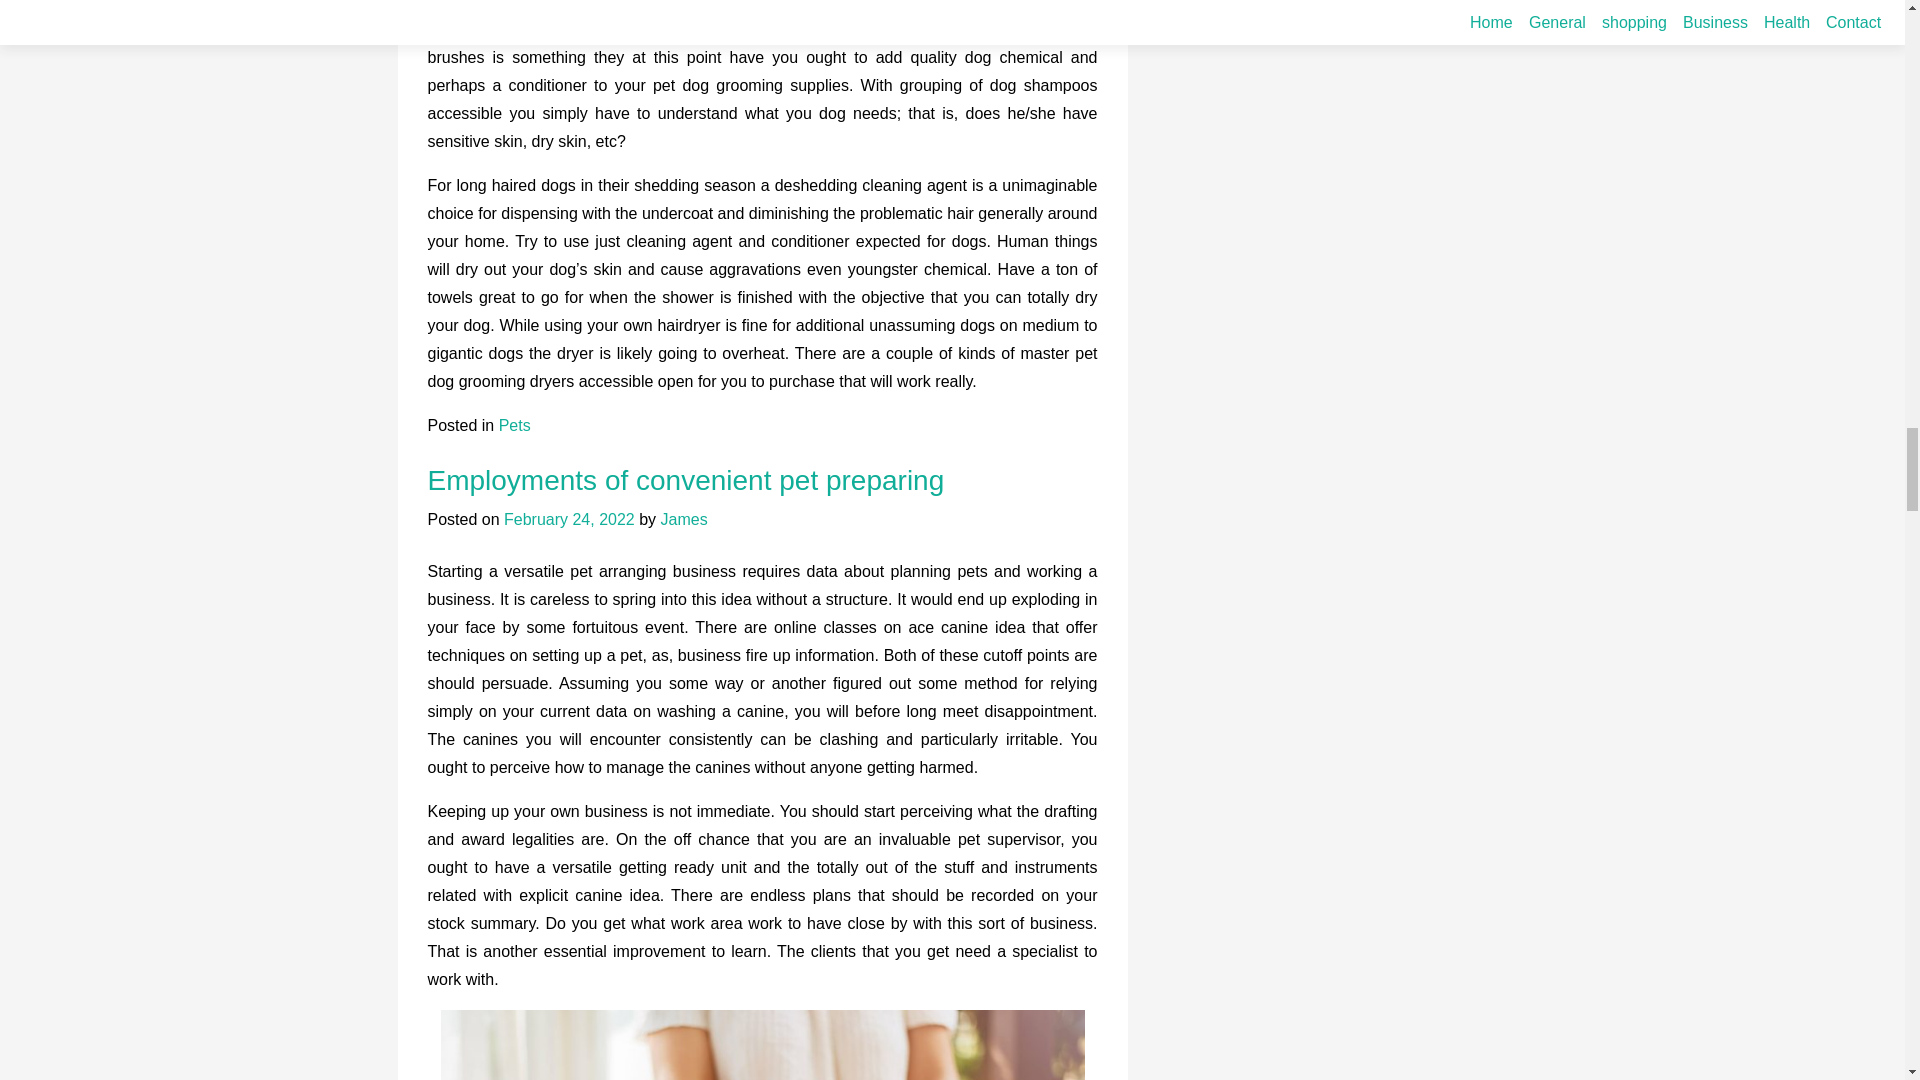 Image resolution: width=1920 pixels, height=1080 pixels. Describe the element at coordinates (686, 480) in the screenshot. I see `Employments of convenient pet preparing` at that location.